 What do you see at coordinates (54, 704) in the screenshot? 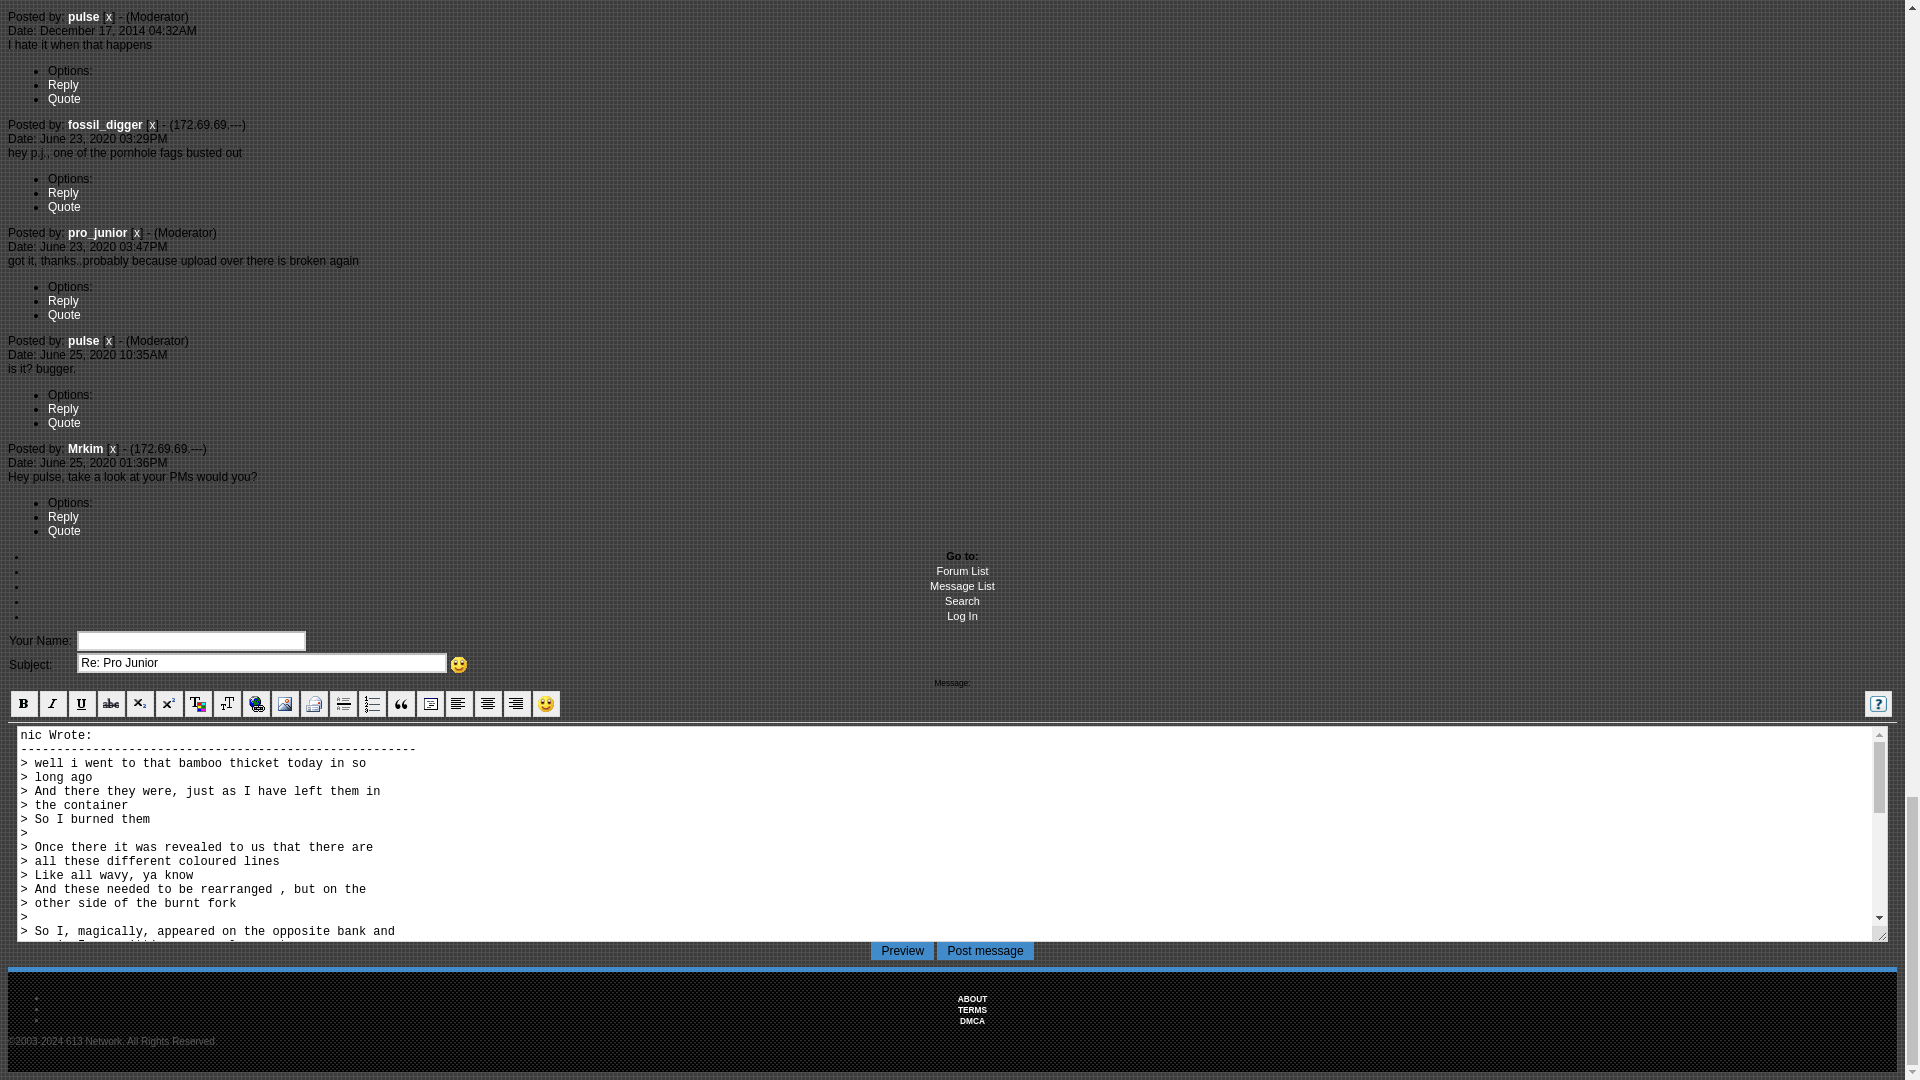
I see `Italic` at bounding box center [54, 704].